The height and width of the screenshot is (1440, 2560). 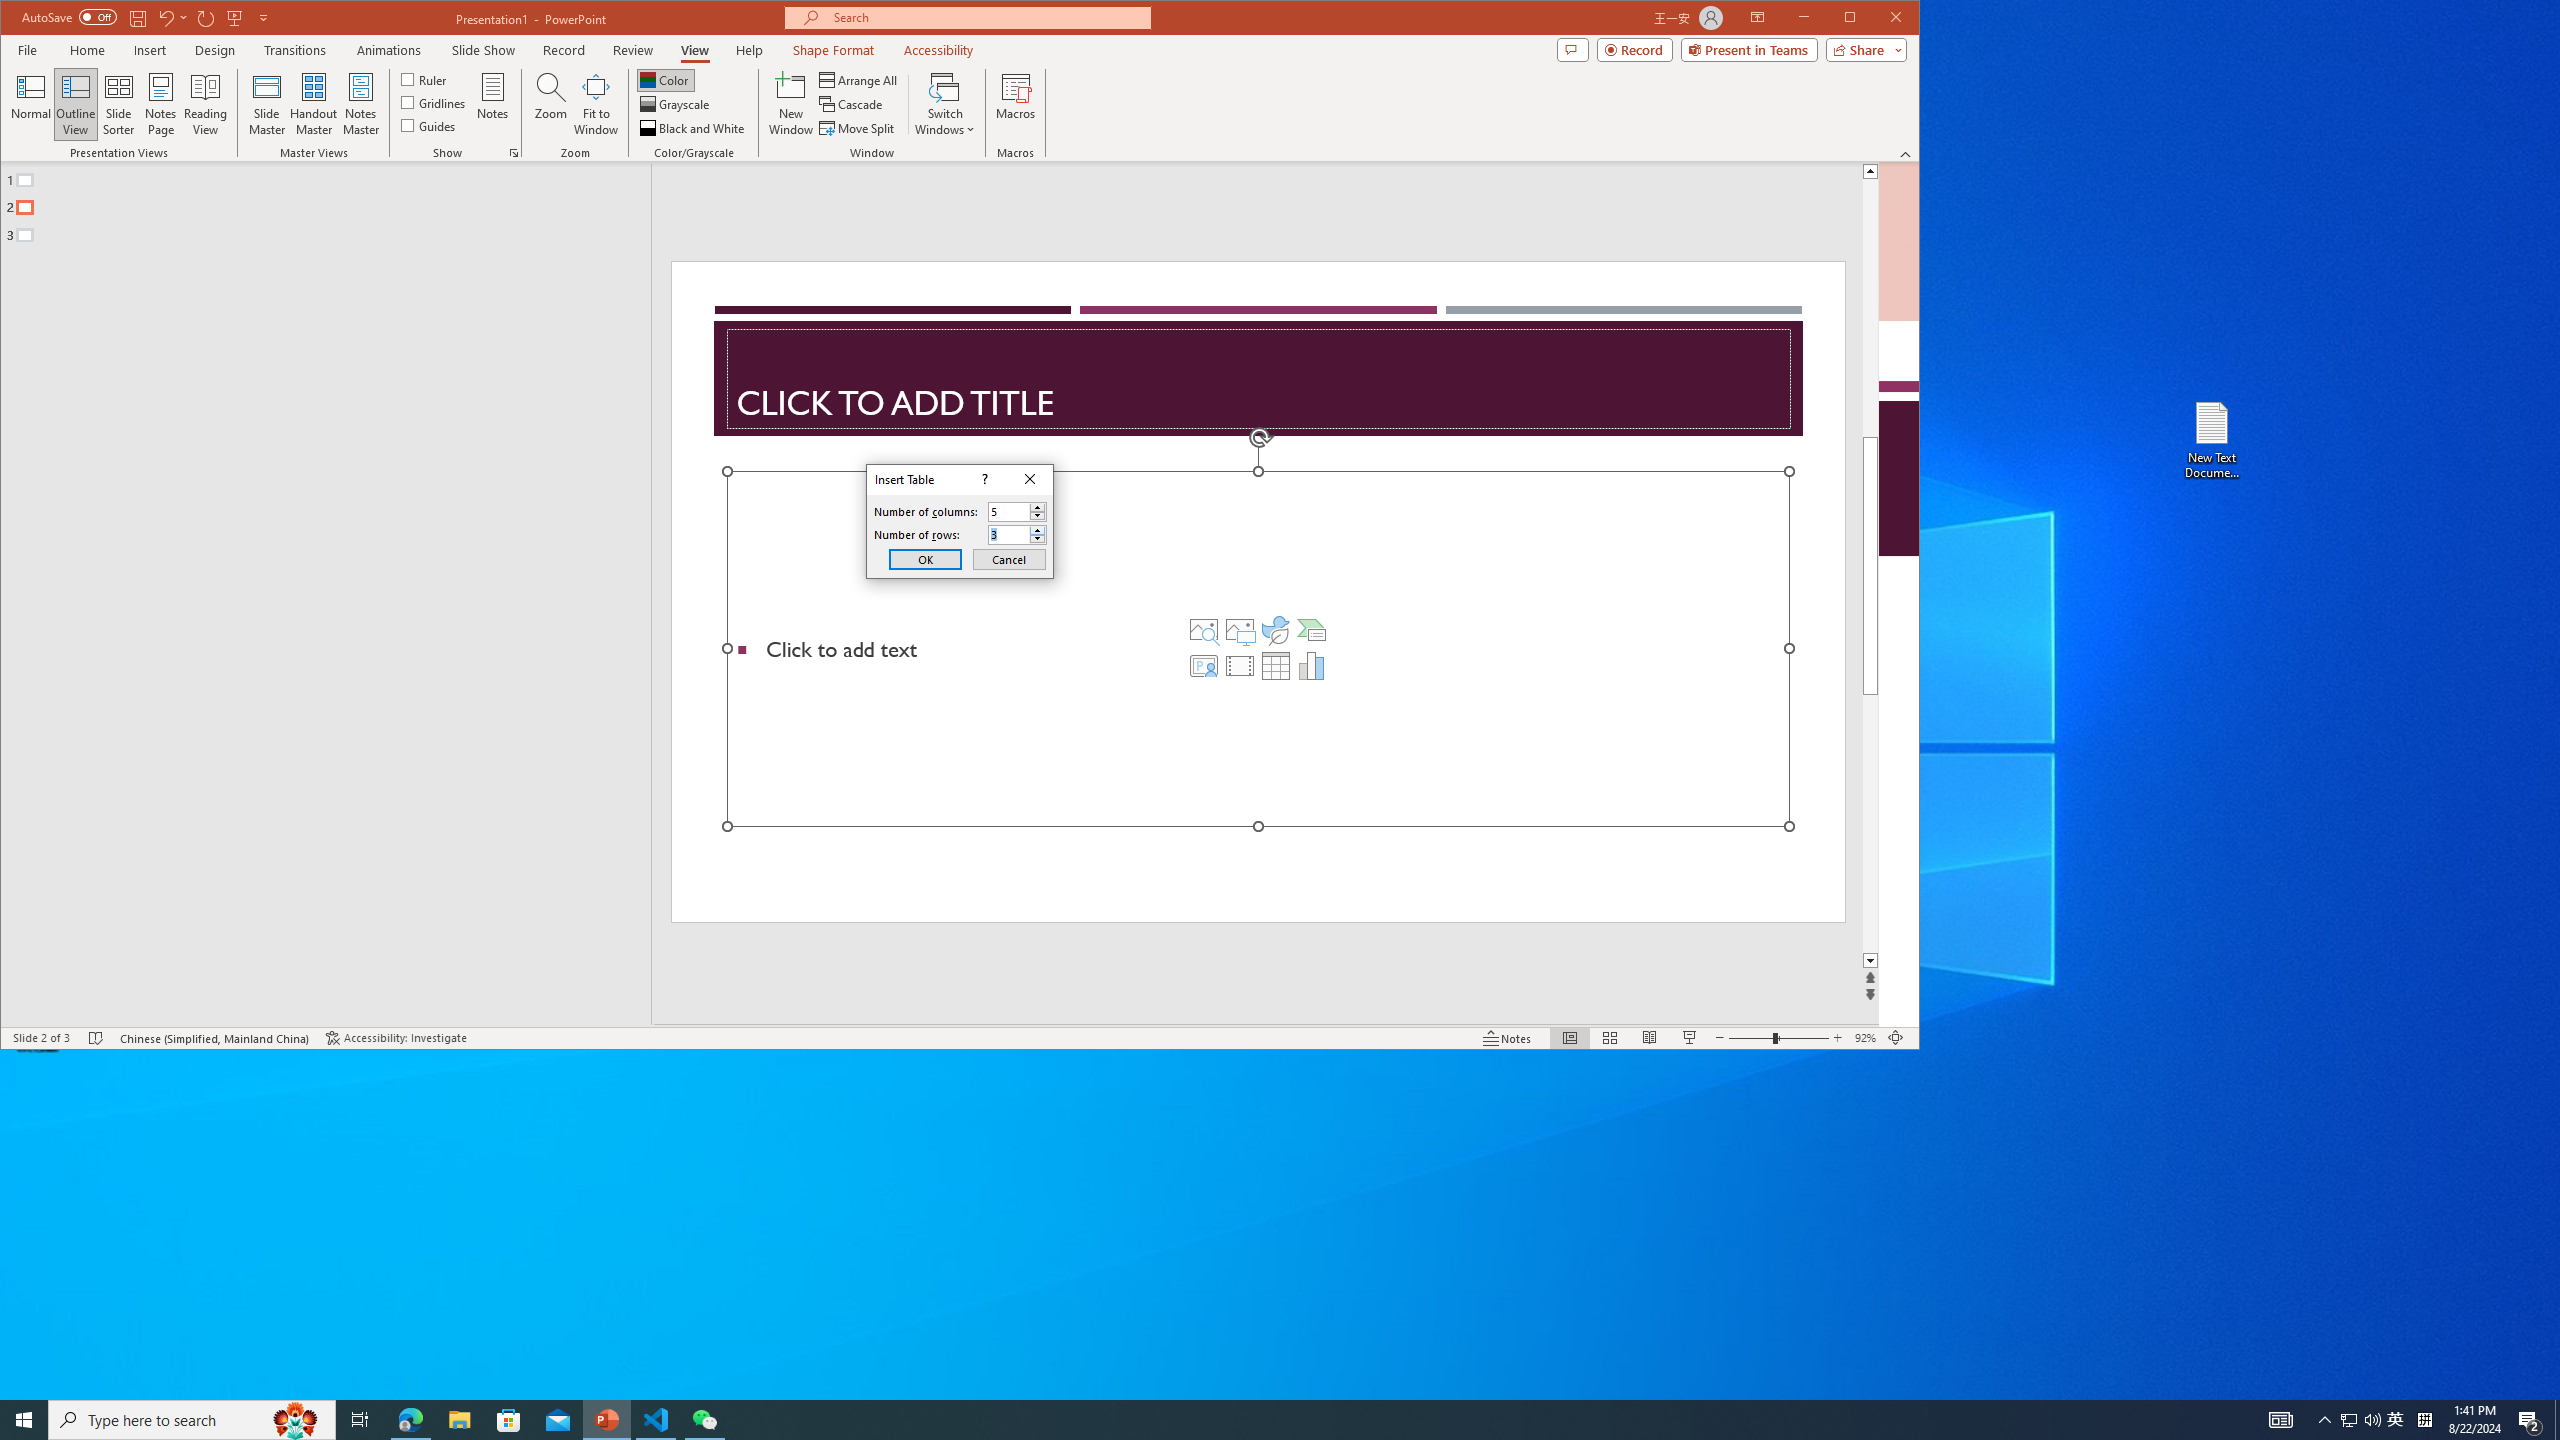 What do you see at coordinates (1204, 666) in the screenshot?
I see `Insert Cameo` at bounding box center [1204, 666].